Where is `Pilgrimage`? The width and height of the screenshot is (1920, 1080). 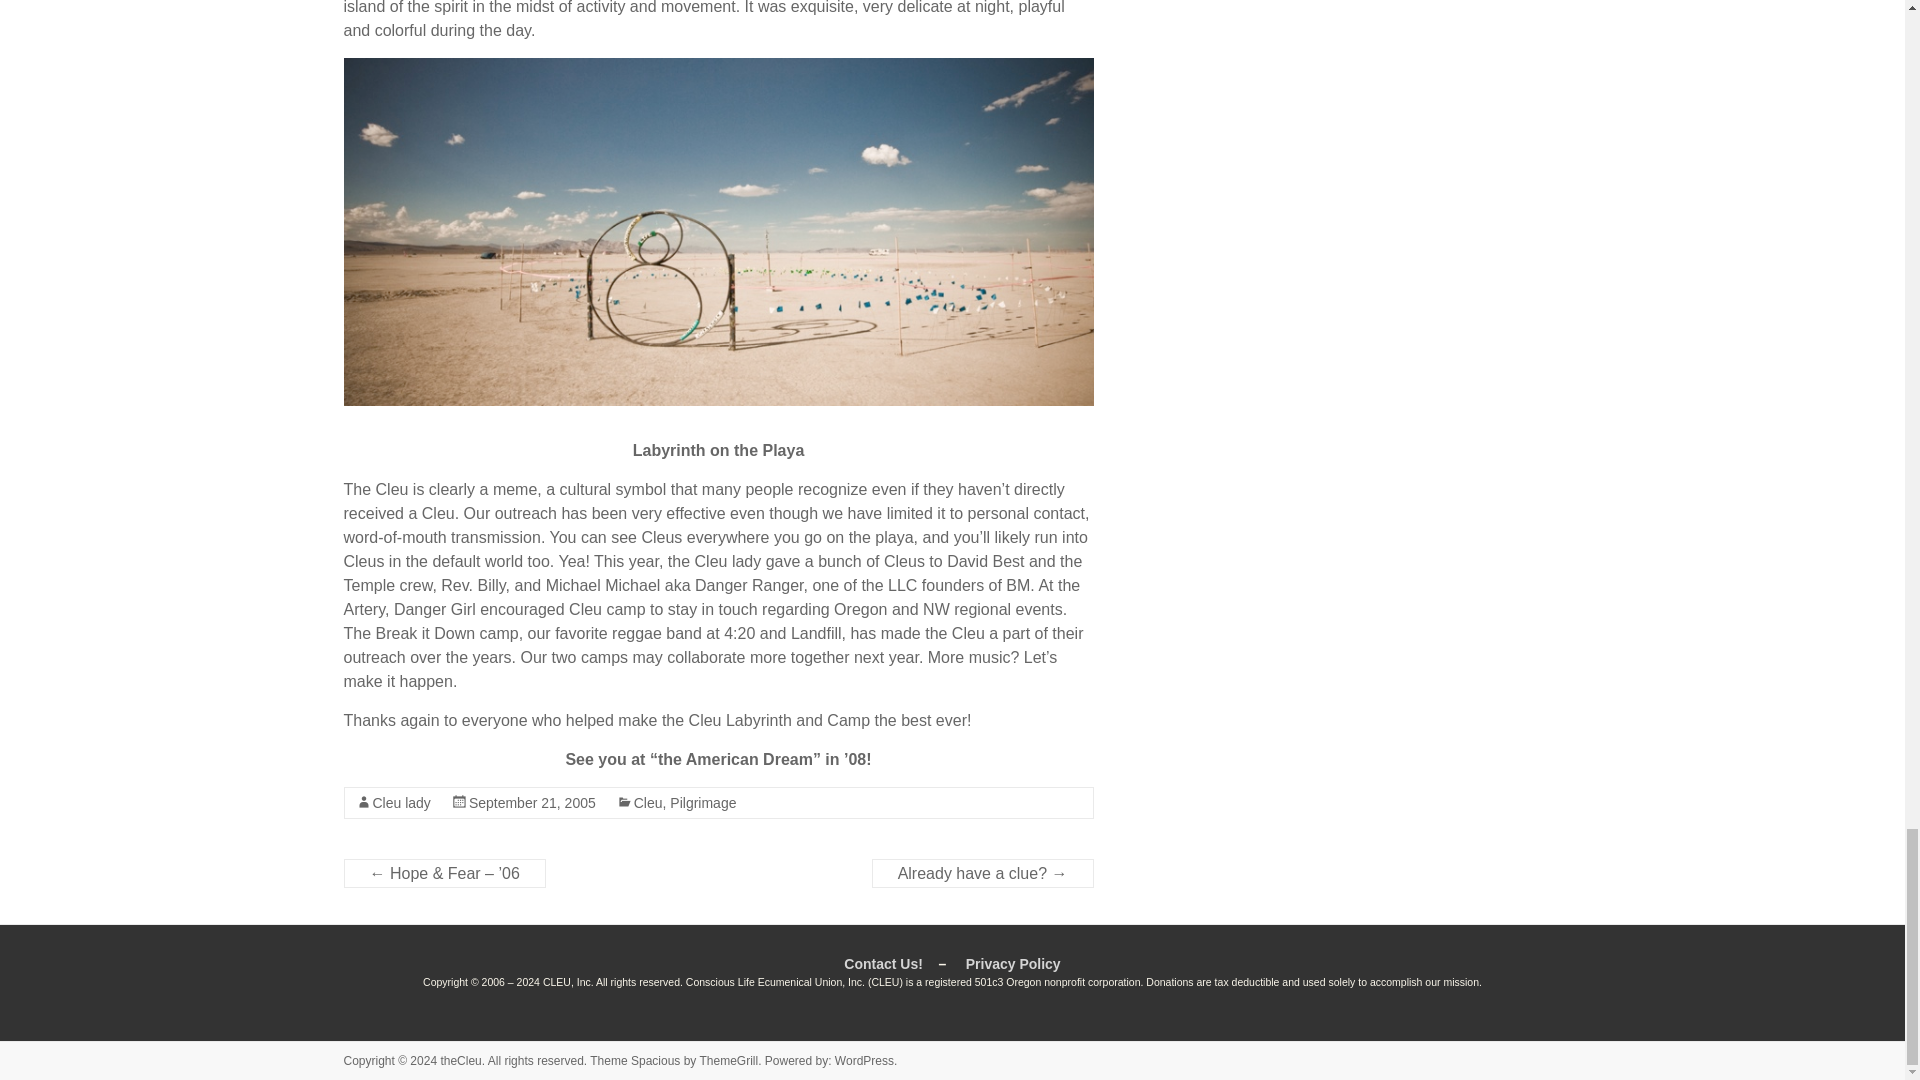 Pilgrimage is located at coordinates (702, 802).